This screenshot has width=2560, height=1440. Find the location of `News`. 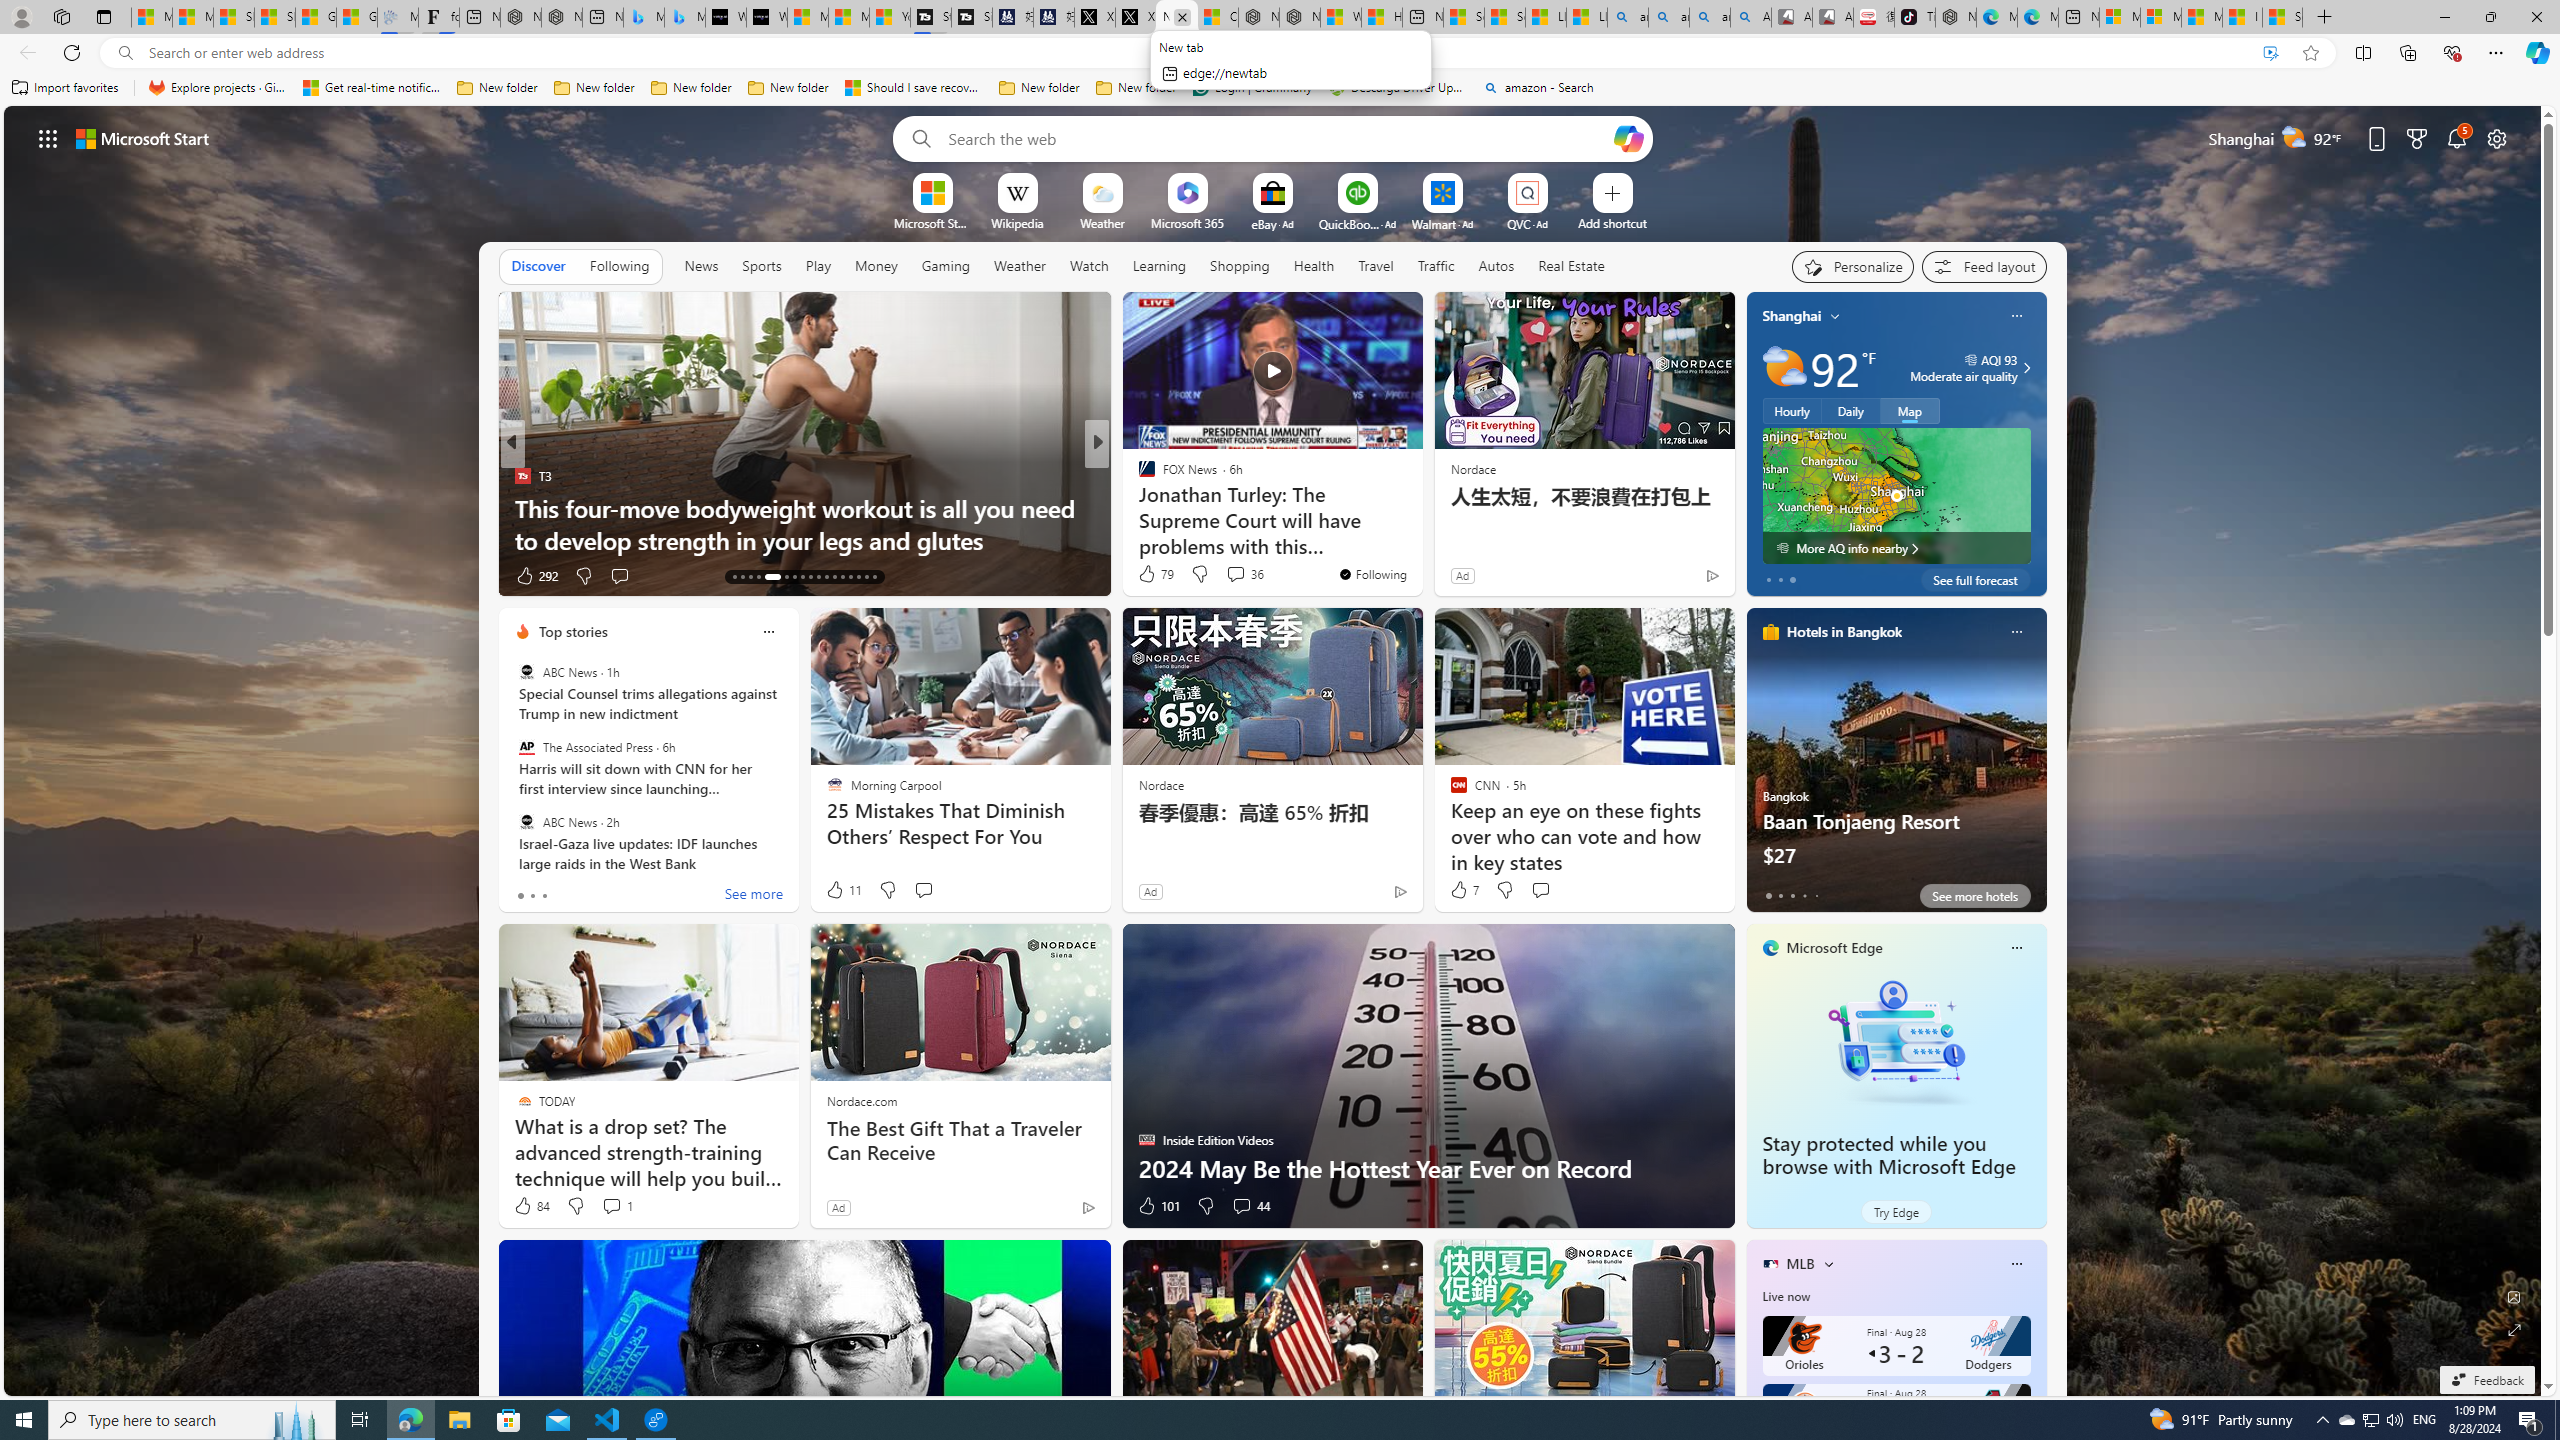

News is located at coordinates (700, 265).